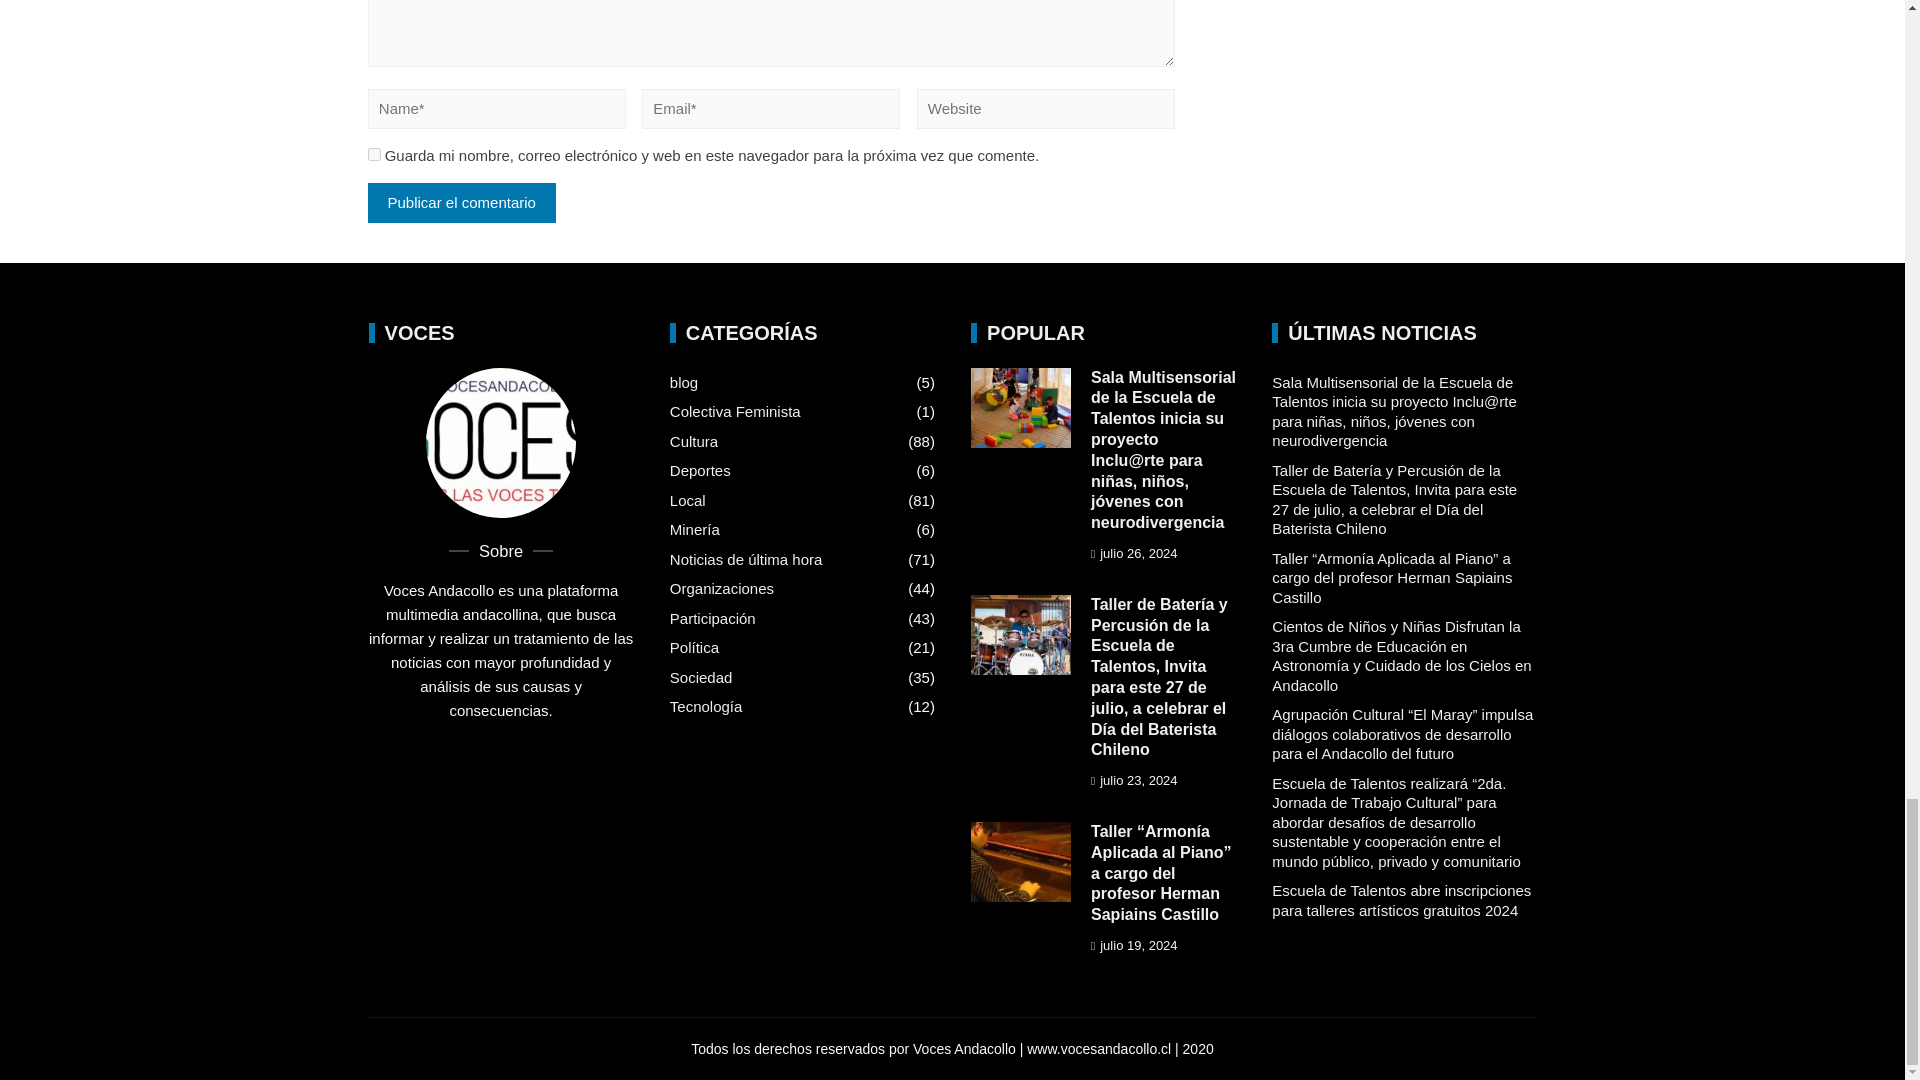 Image resolution: width=1920 pixels, height=1080 pixels. I want to click on Publicar el comentario, so click(462, 202).